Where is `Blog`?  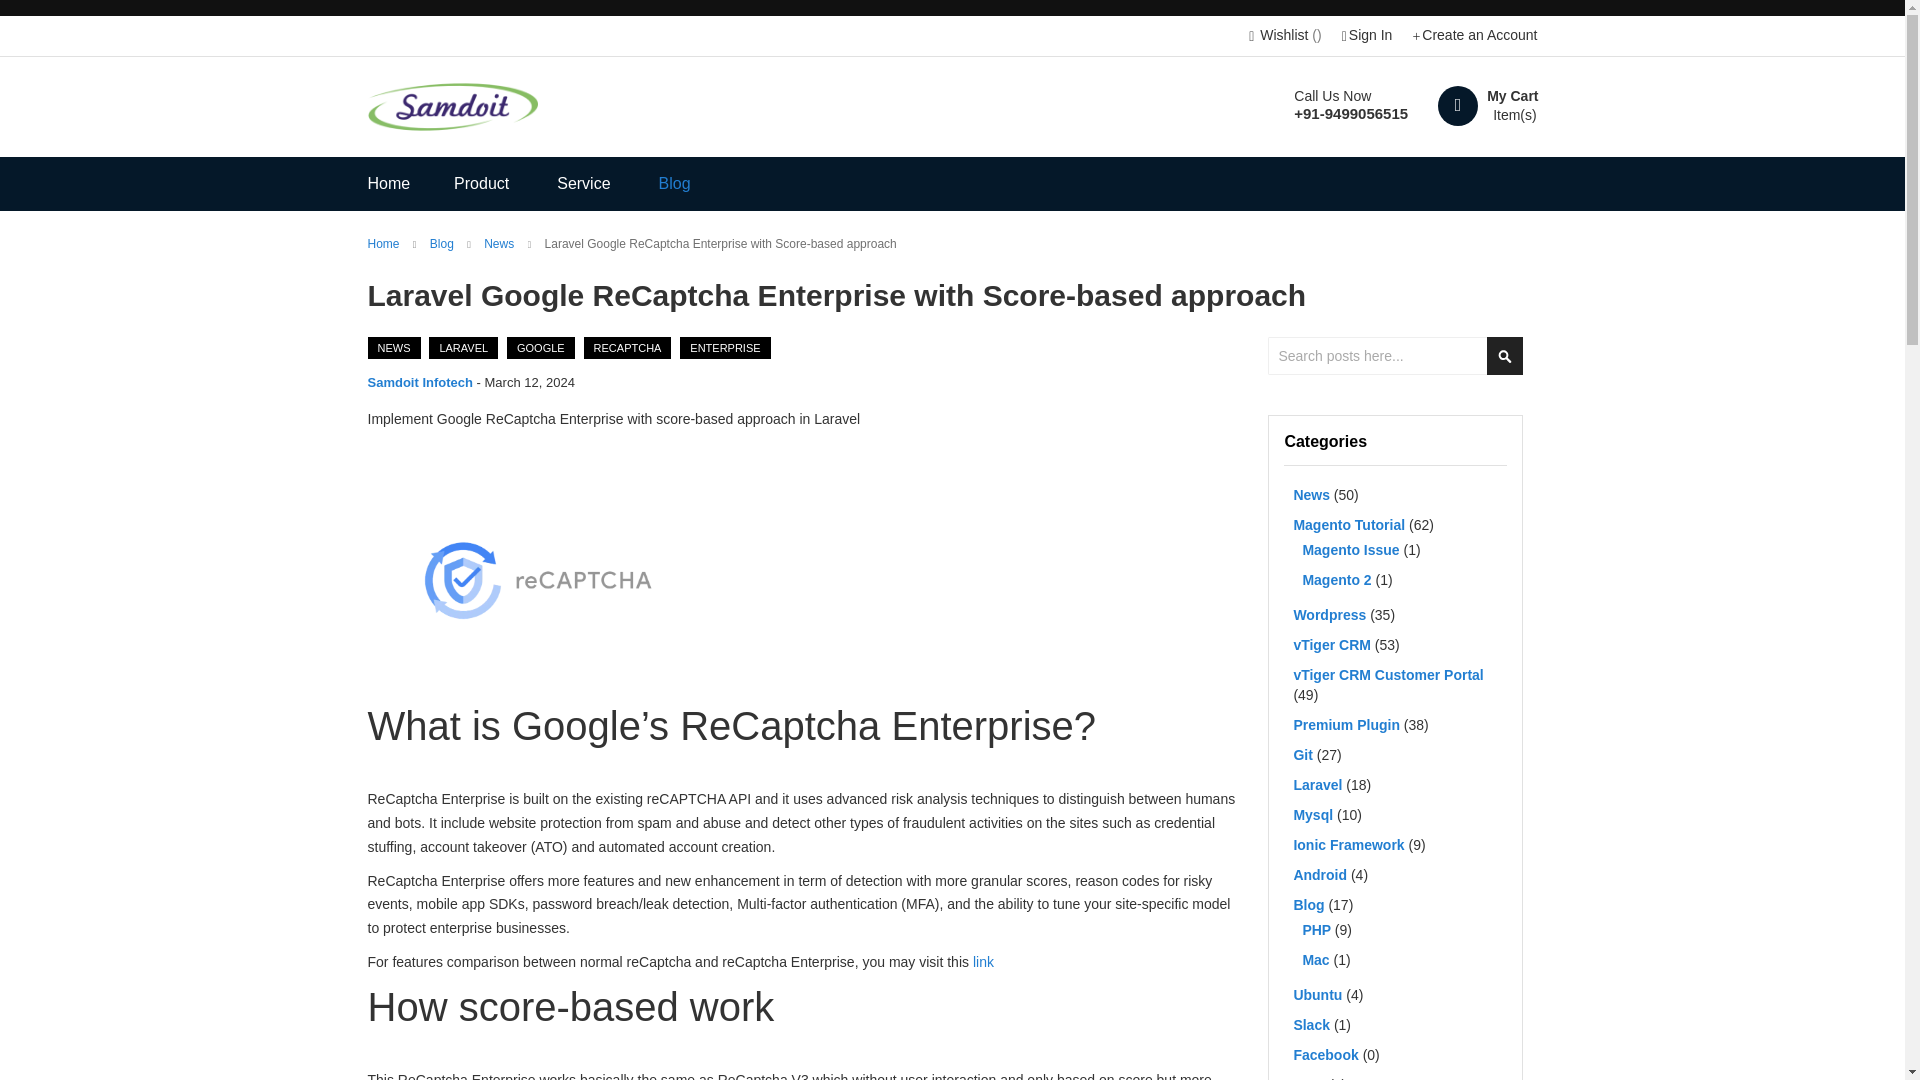 Blog is located at coordinates (674, 183).